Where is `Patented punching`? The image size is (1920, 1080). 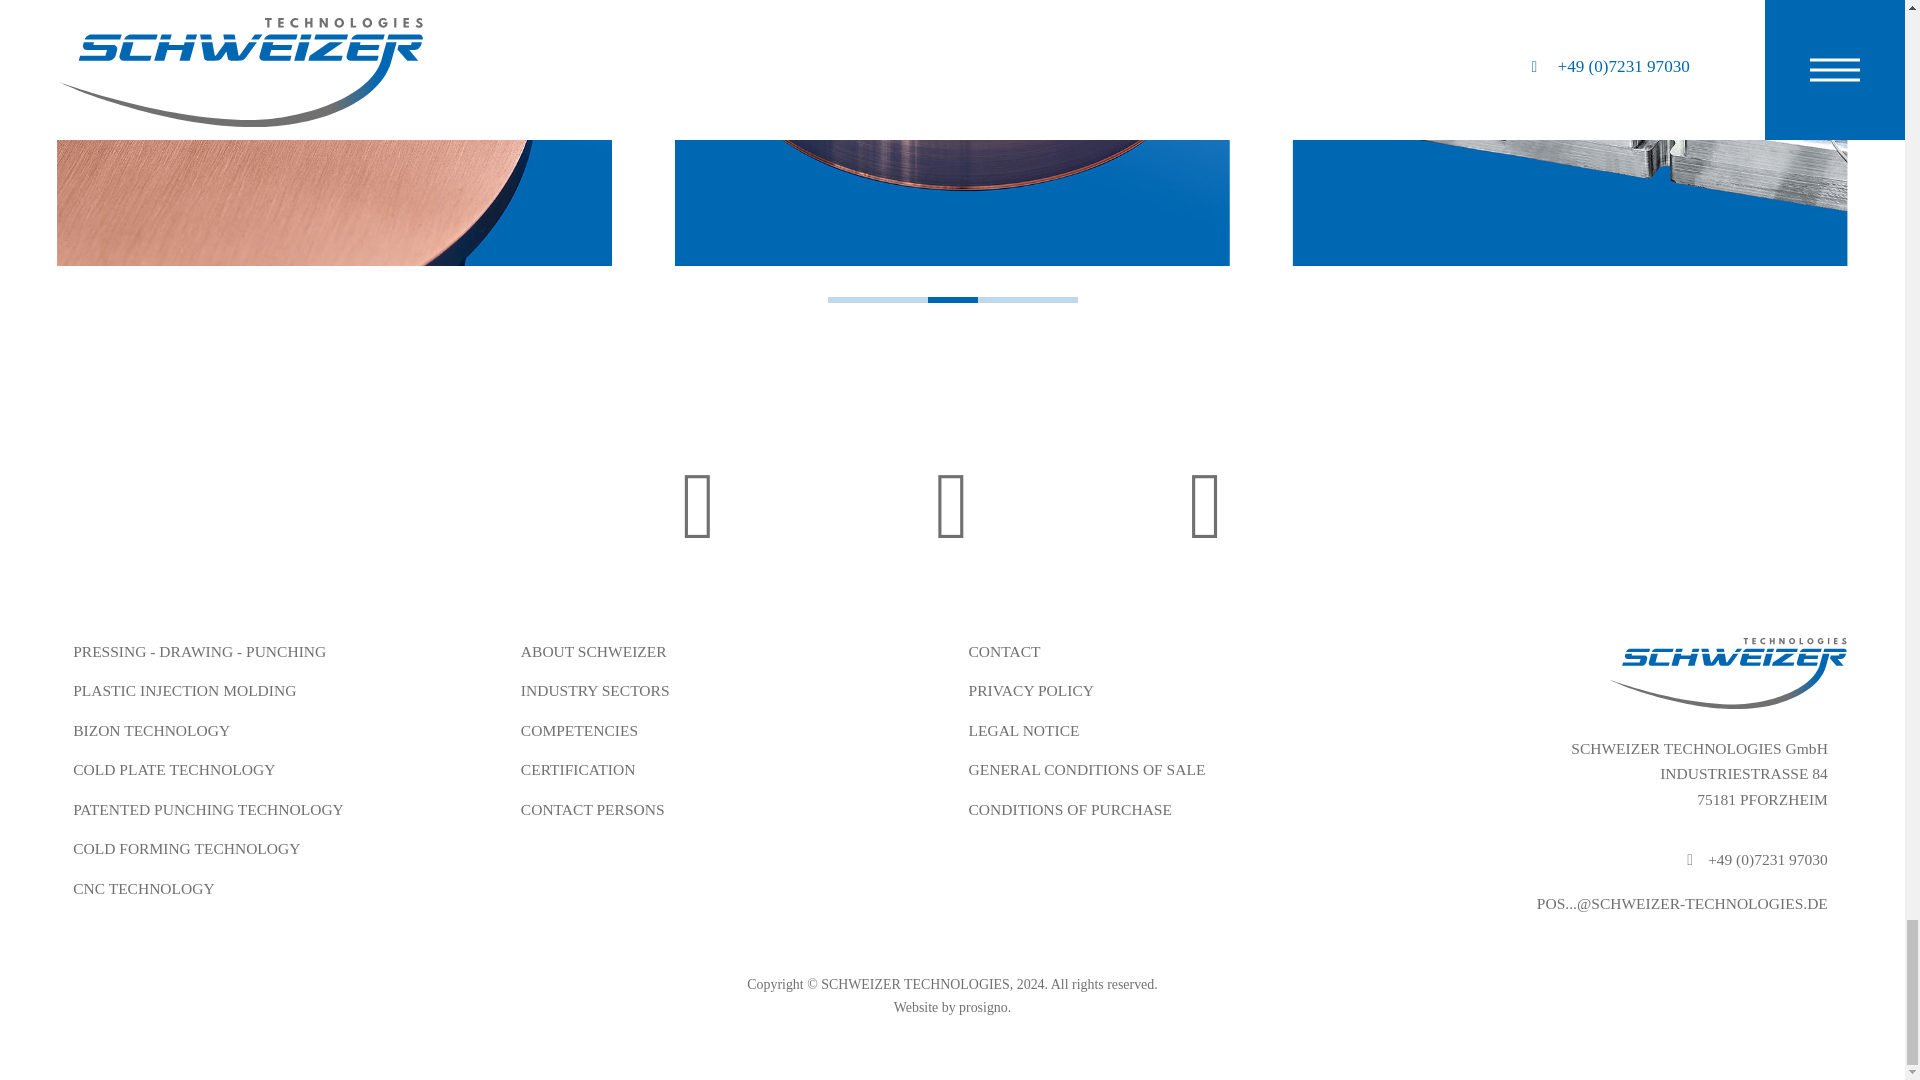 Patented punching is located at coordinates (334, 132).